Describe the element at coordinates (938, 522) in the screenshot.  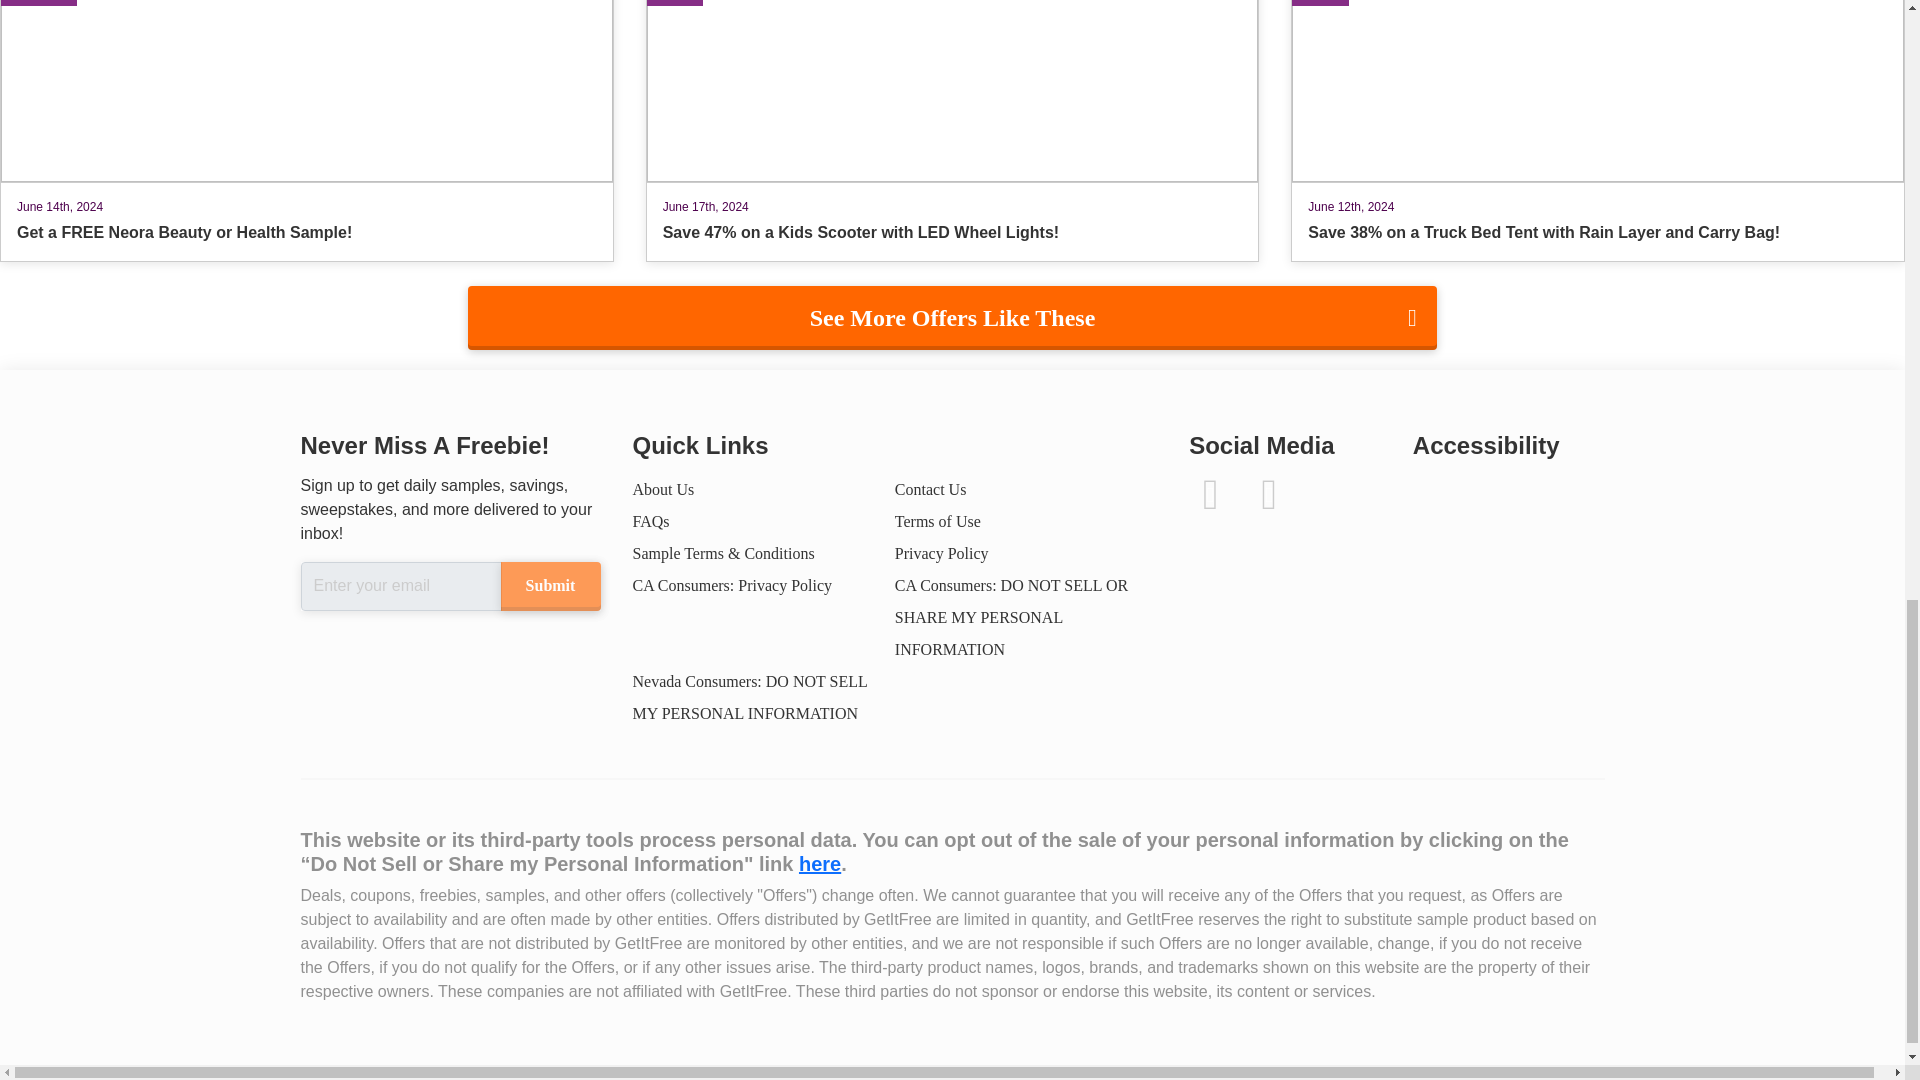
I see `Terms of Use` at that location.